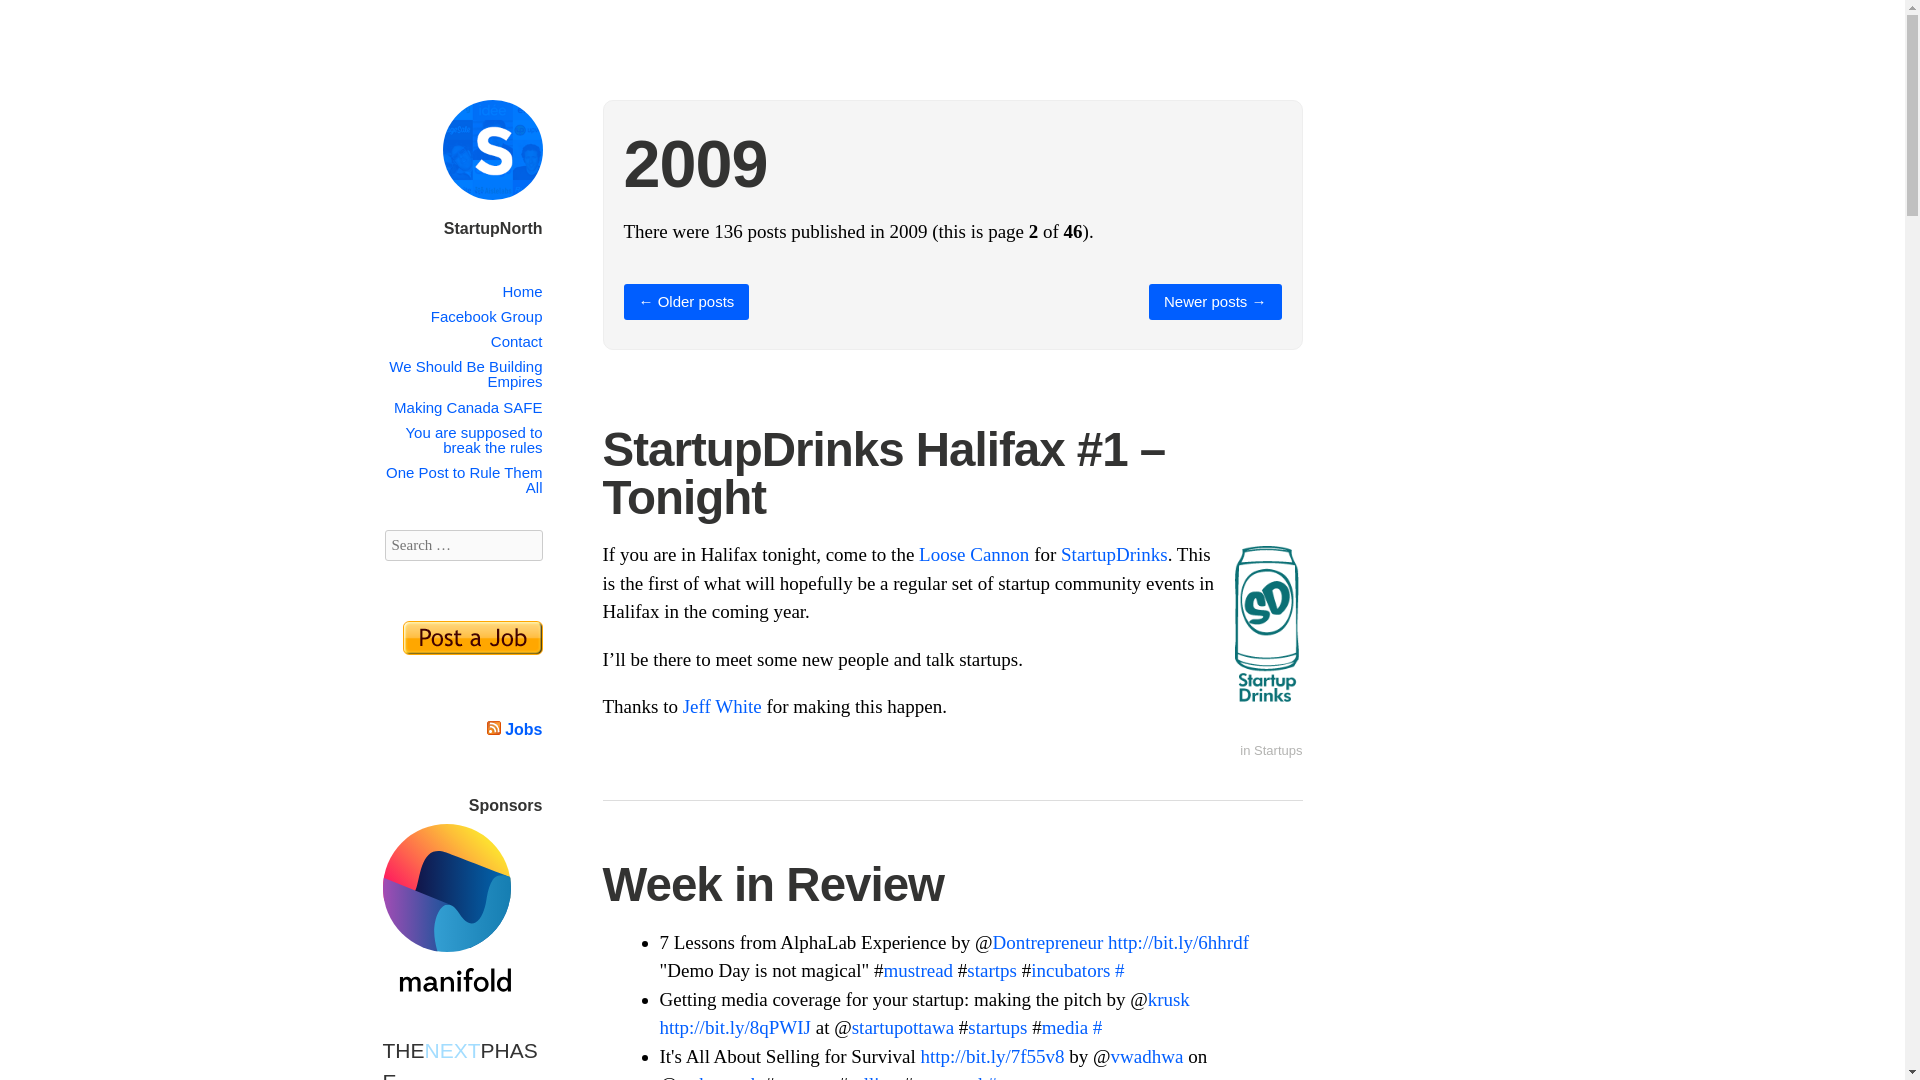 Image resolution: width=1920 pixels, height=1080 pixels. What do you see at coordinates (974, 554) in the screenshot?
I see `Loose Cannon` at bounding box center [974, 554].